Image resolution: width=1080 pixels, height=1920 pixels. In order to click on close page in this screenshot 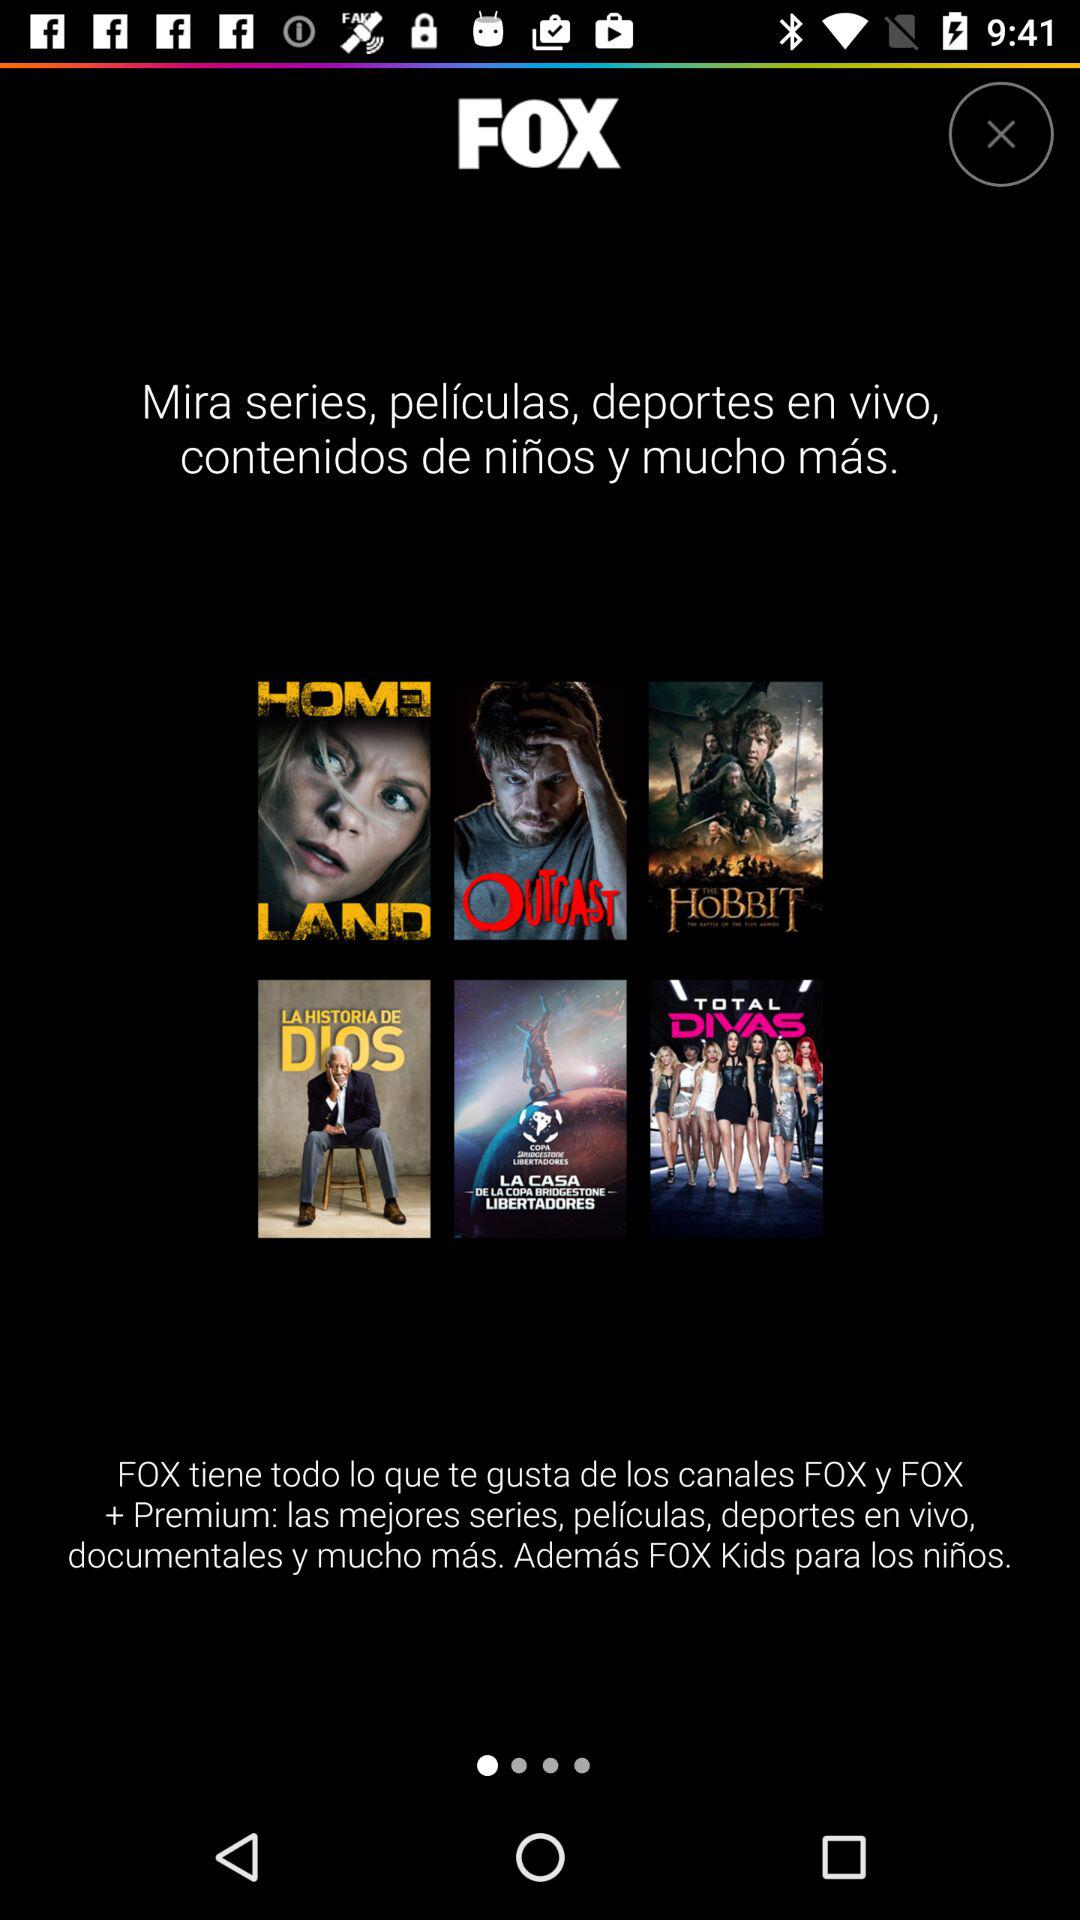, I will do `click(1000, 134)`.